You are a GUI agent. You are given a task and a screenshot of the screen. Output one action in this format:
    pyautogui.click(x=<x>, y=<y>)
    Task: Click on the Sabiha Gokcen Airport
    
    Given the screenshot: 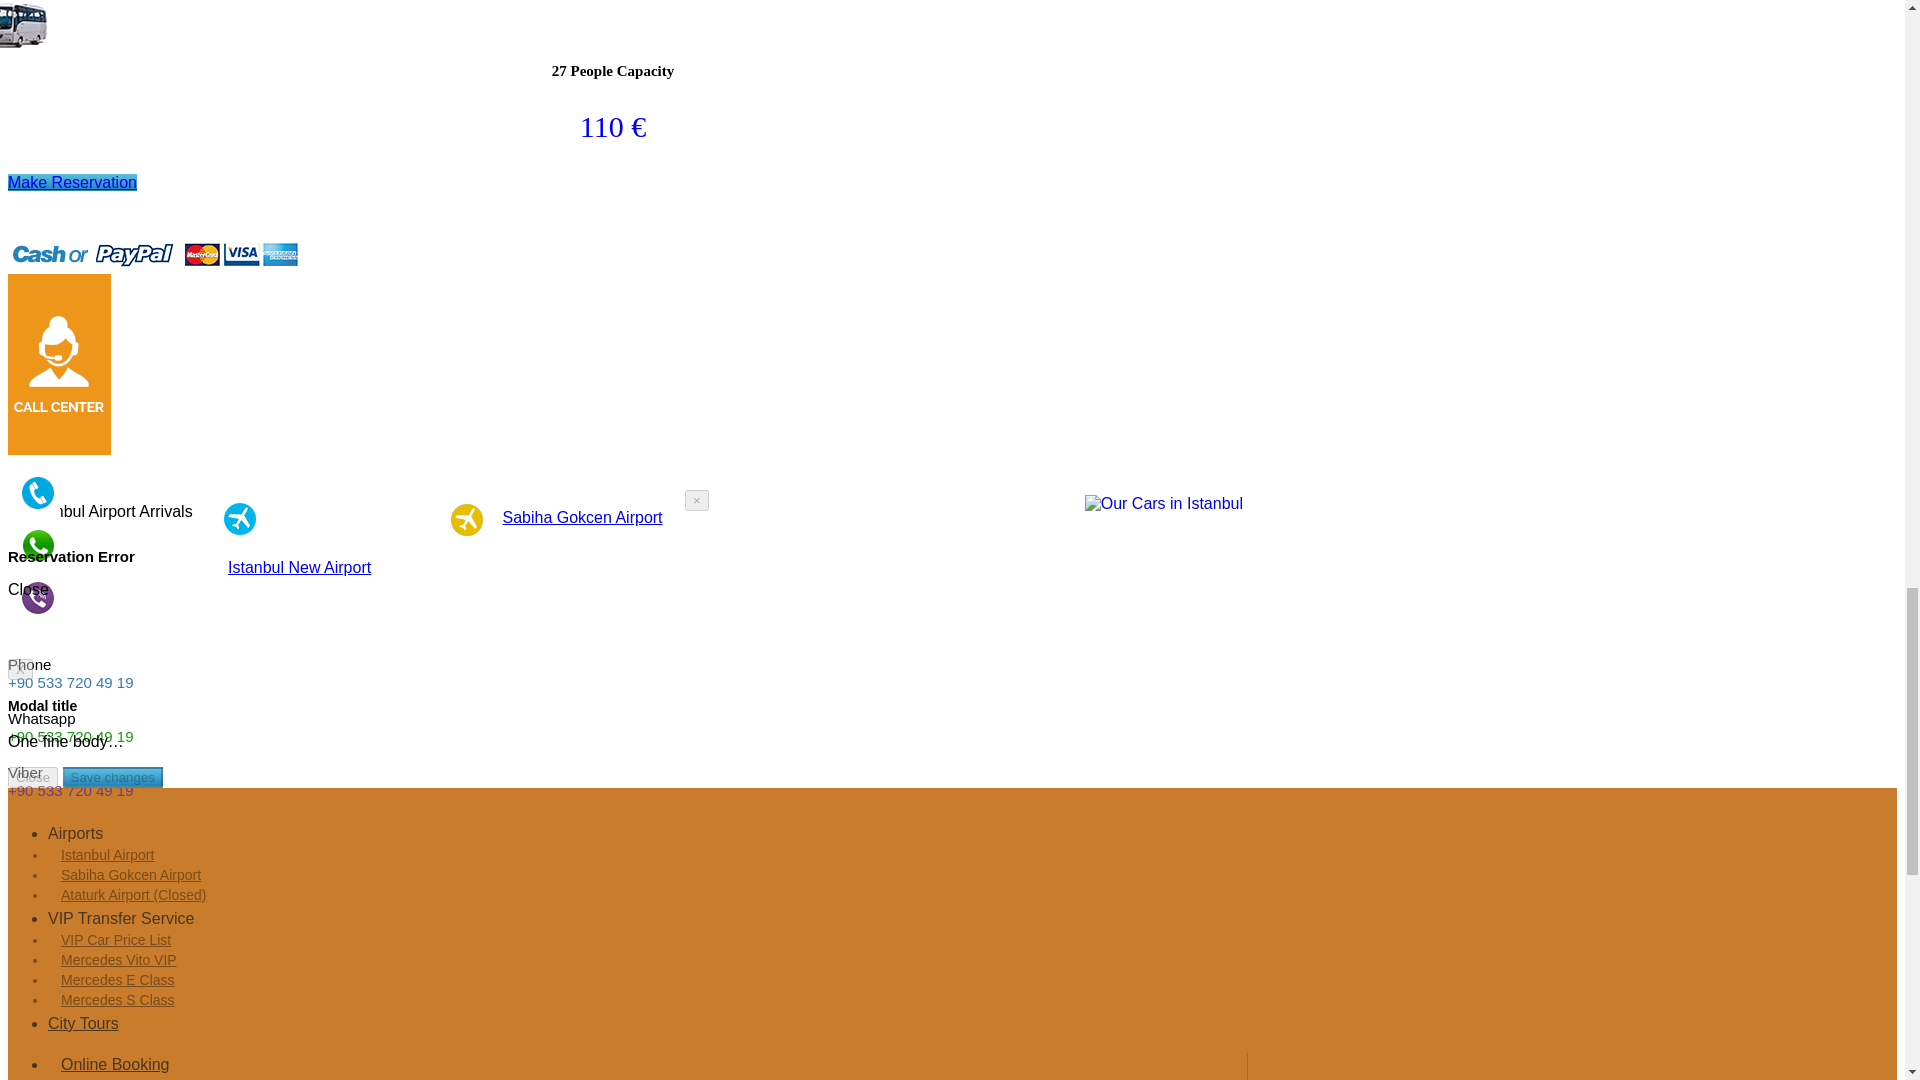 What is the action you would take?
    pyautogui.click(x=582, y=516)
    